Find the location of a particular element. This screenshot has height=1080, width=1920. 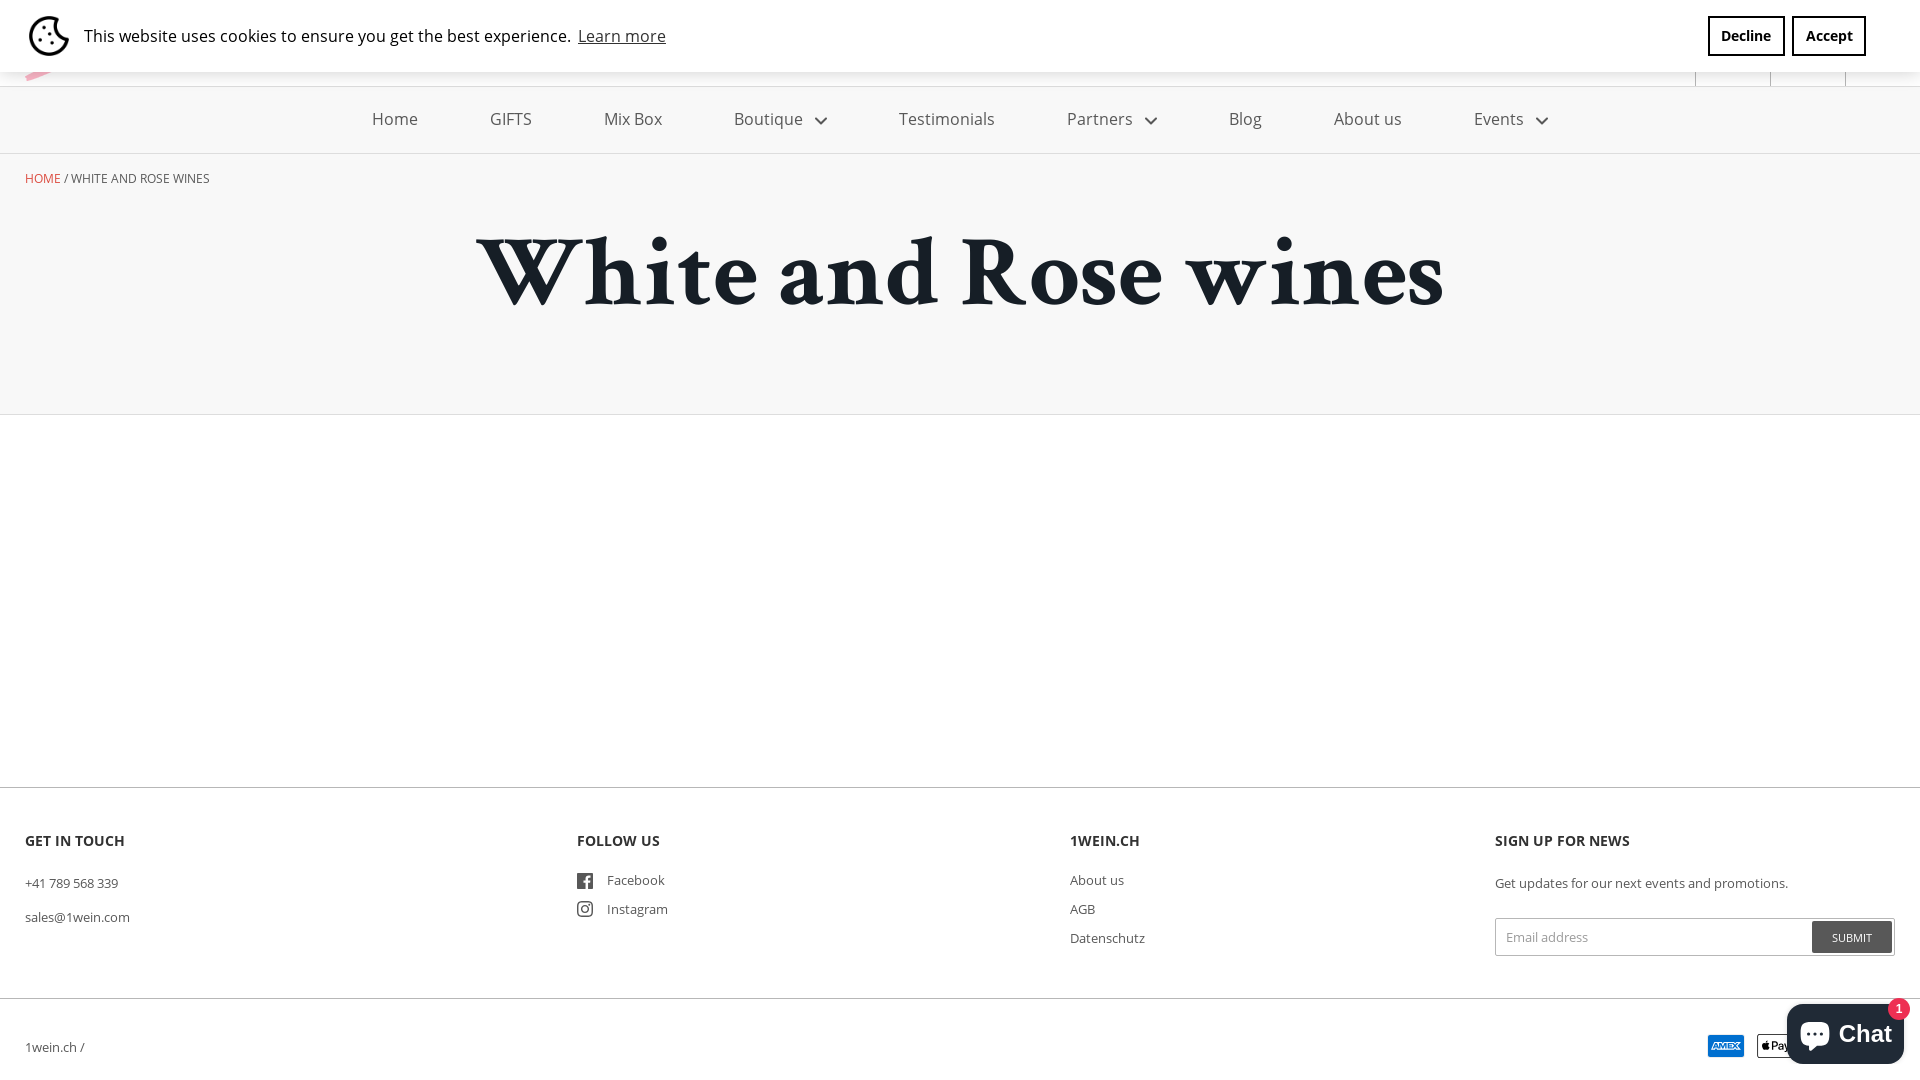

Datenschutz is located at coordinates (1108, 938).